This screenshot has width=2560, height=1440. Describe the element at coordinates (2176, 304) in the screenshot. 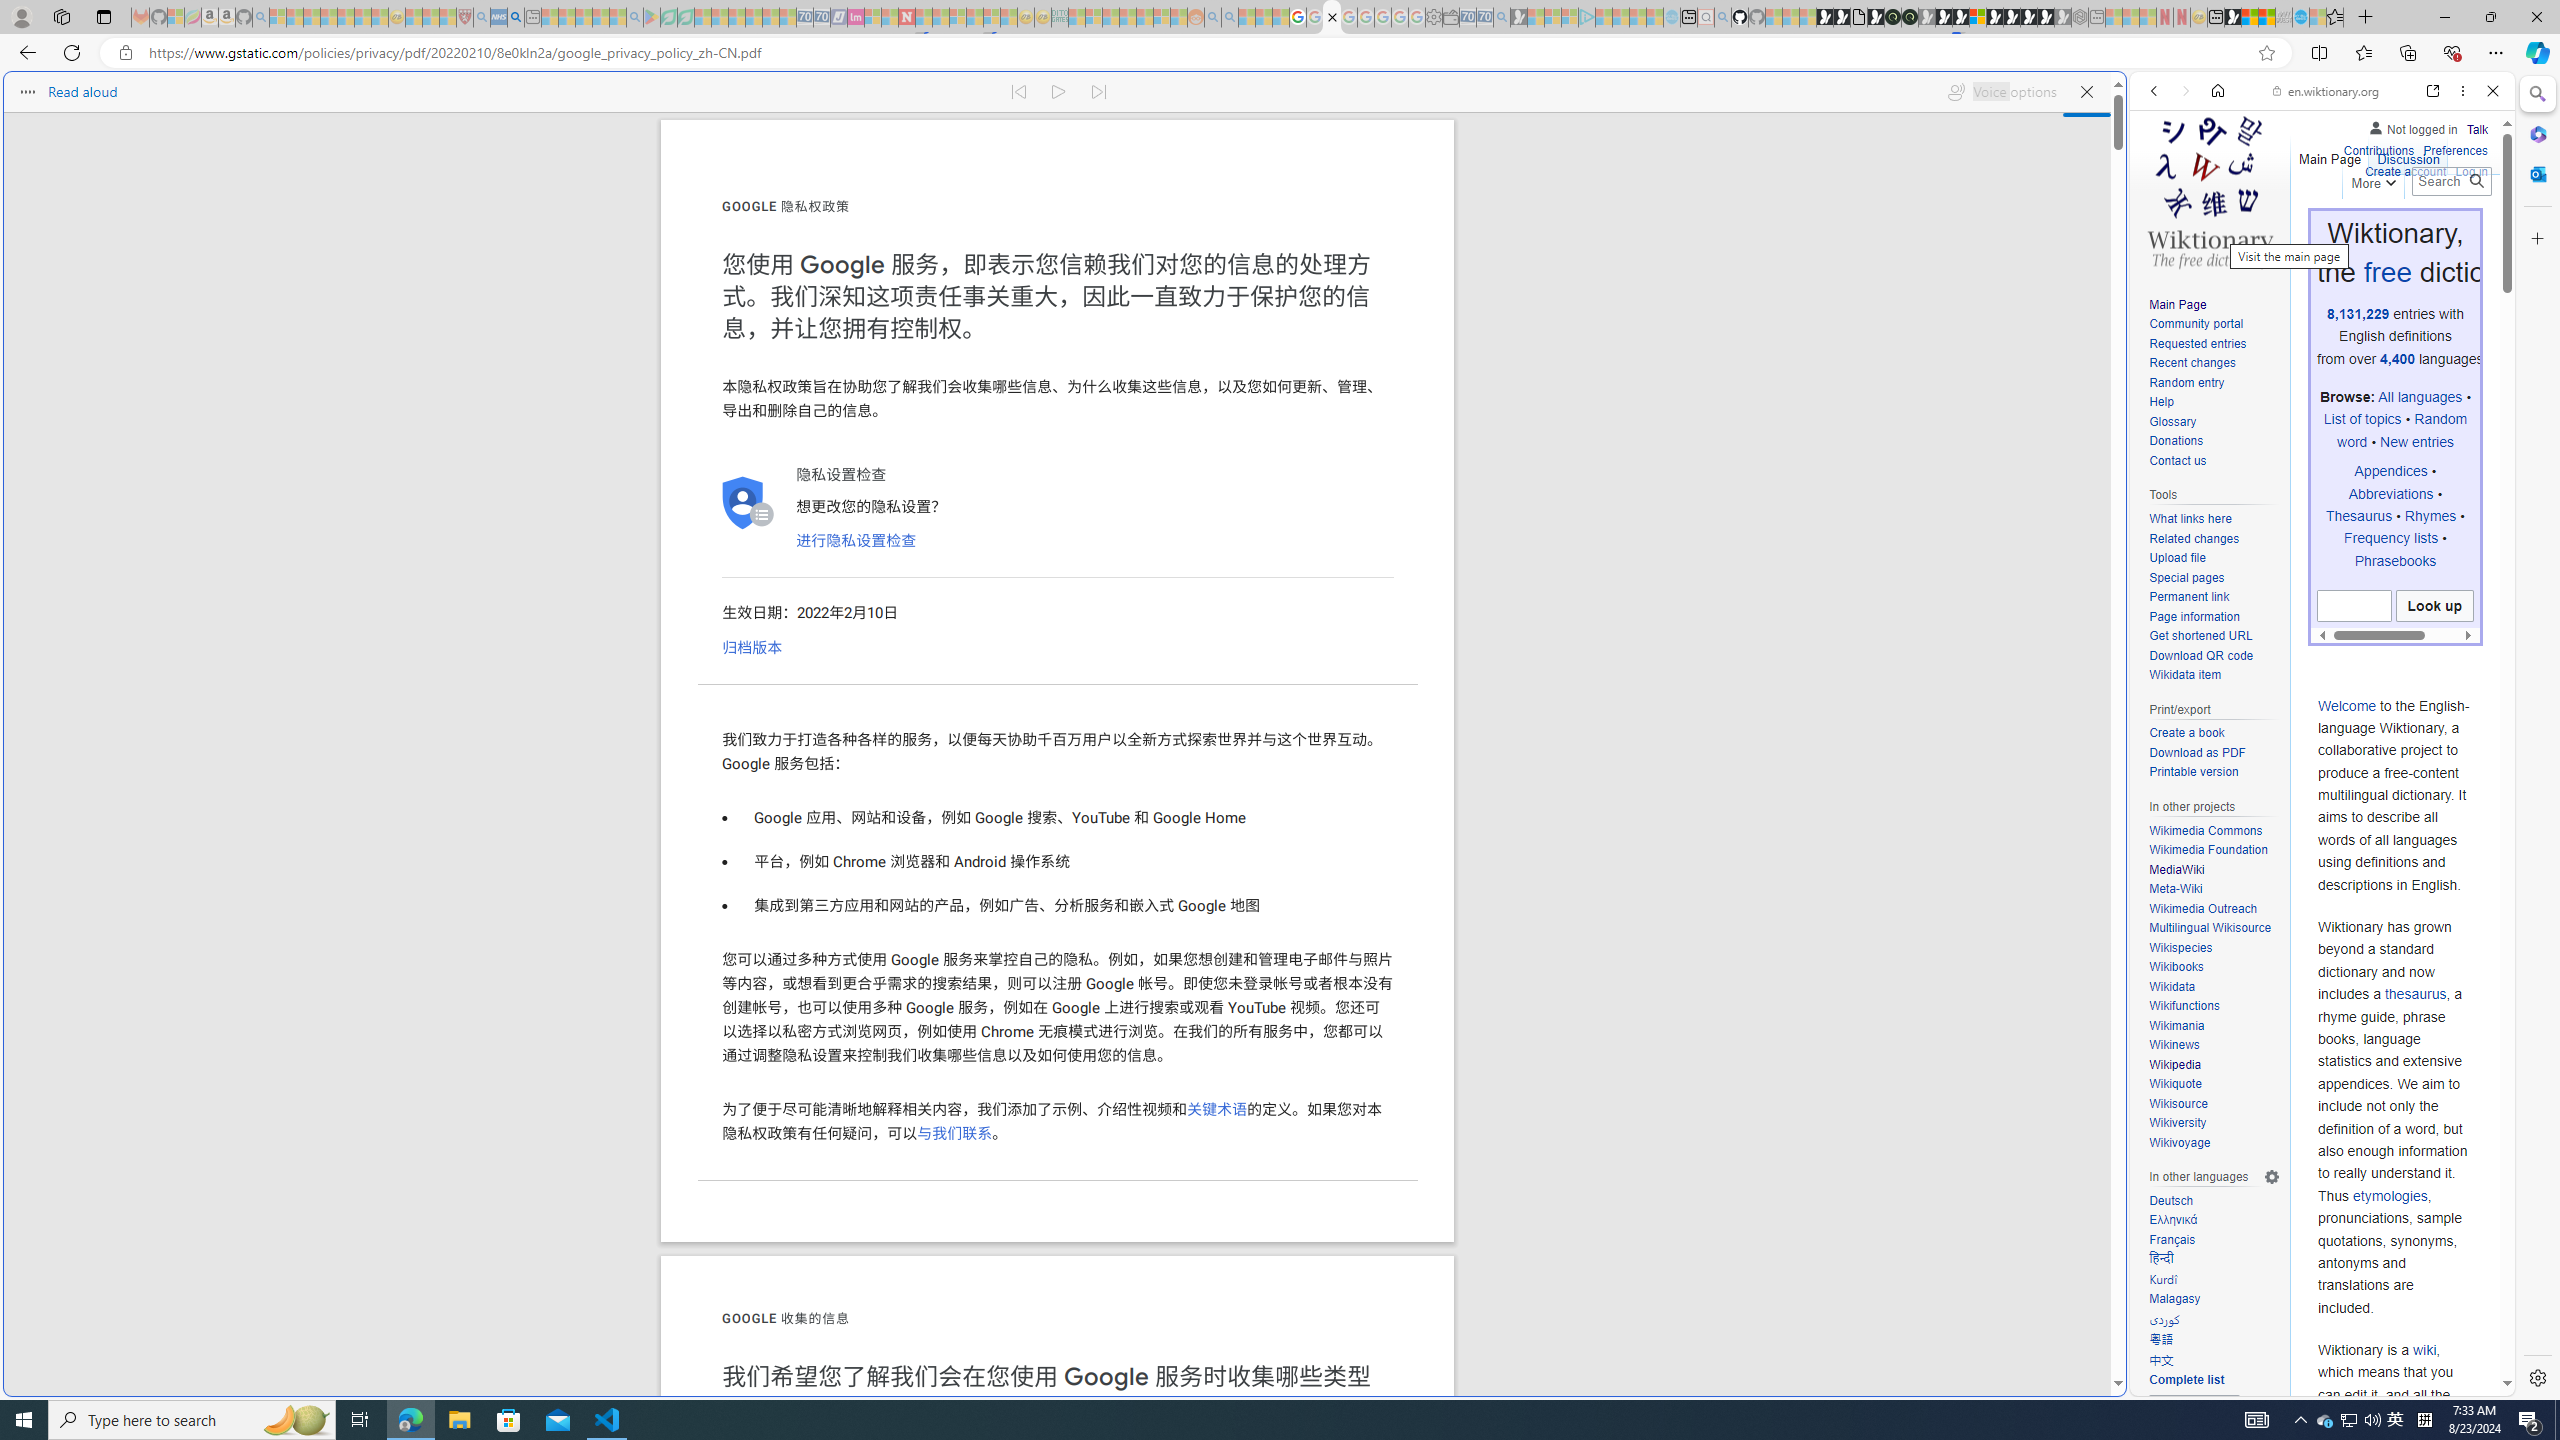

I see `Main Page` at that location.